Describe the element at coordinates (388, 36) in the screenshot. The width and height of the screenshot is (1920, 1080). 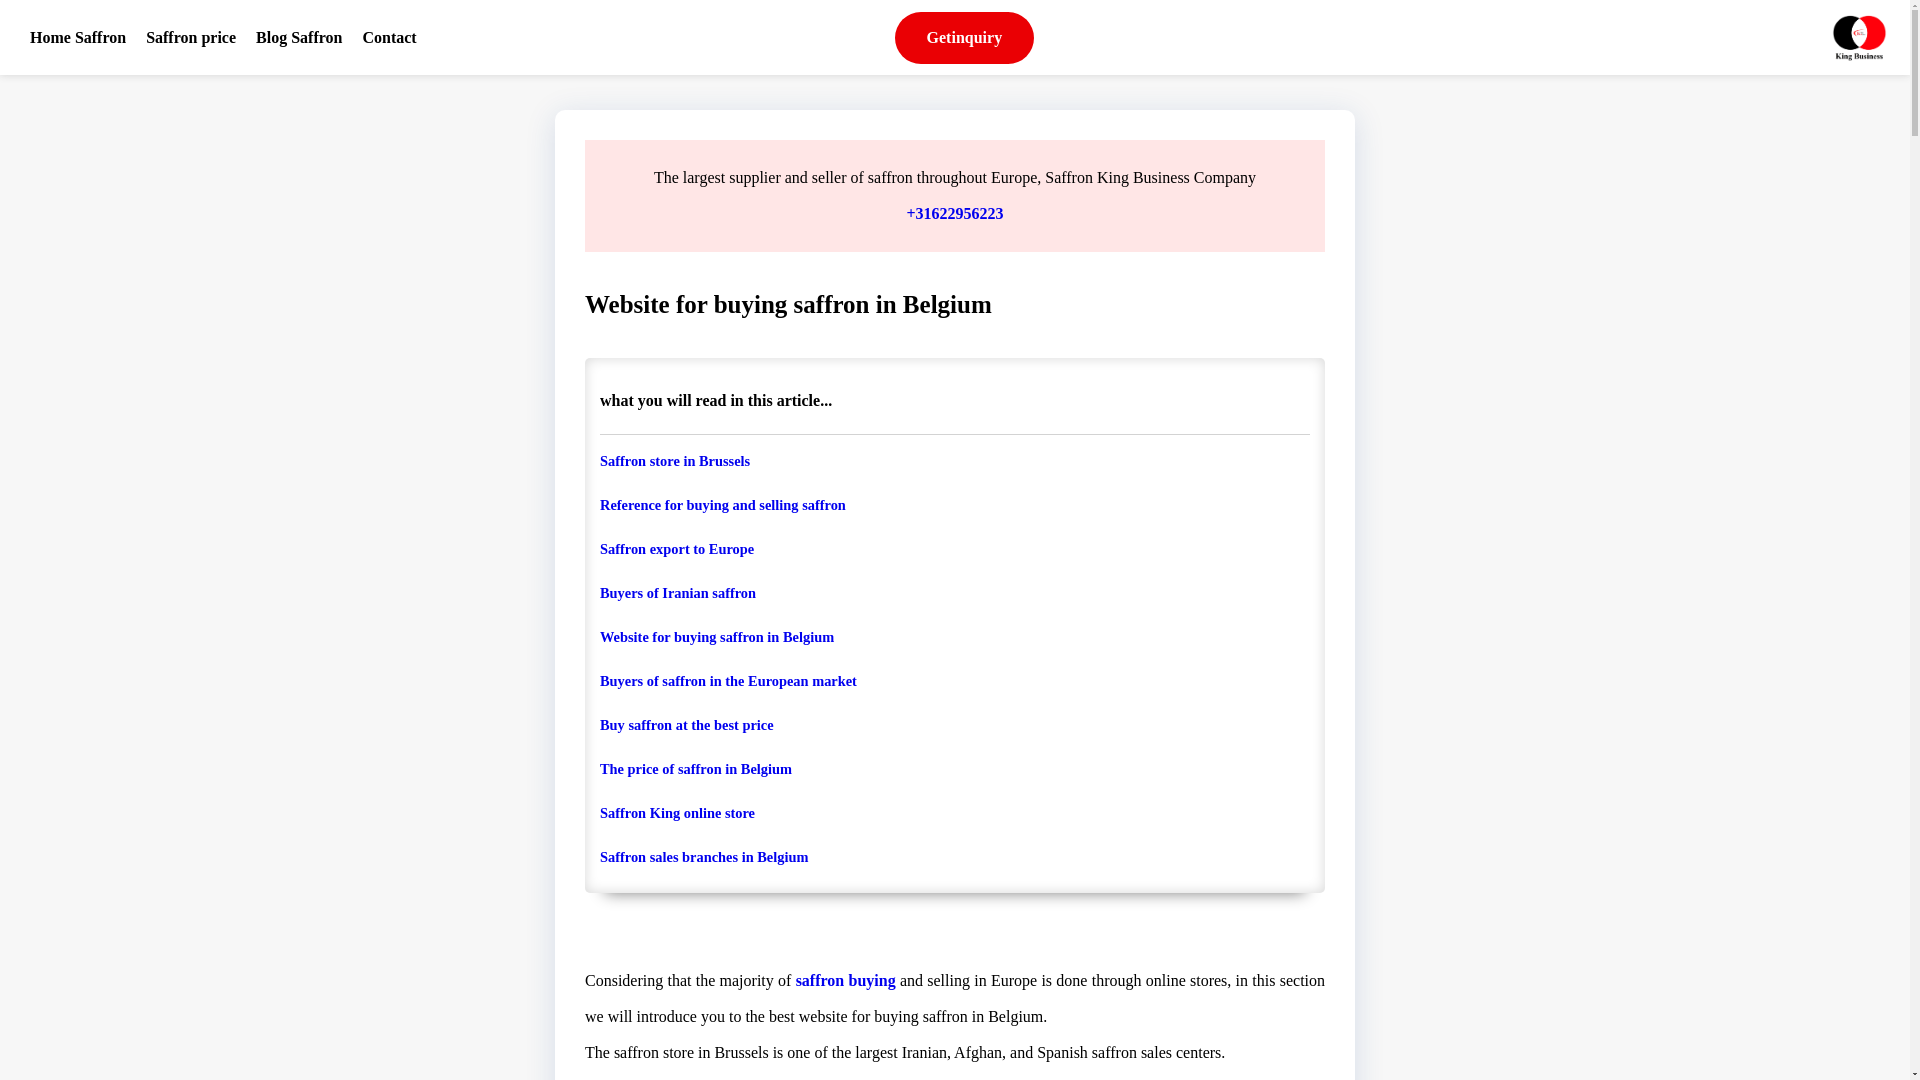
I see `Contact` at that location.